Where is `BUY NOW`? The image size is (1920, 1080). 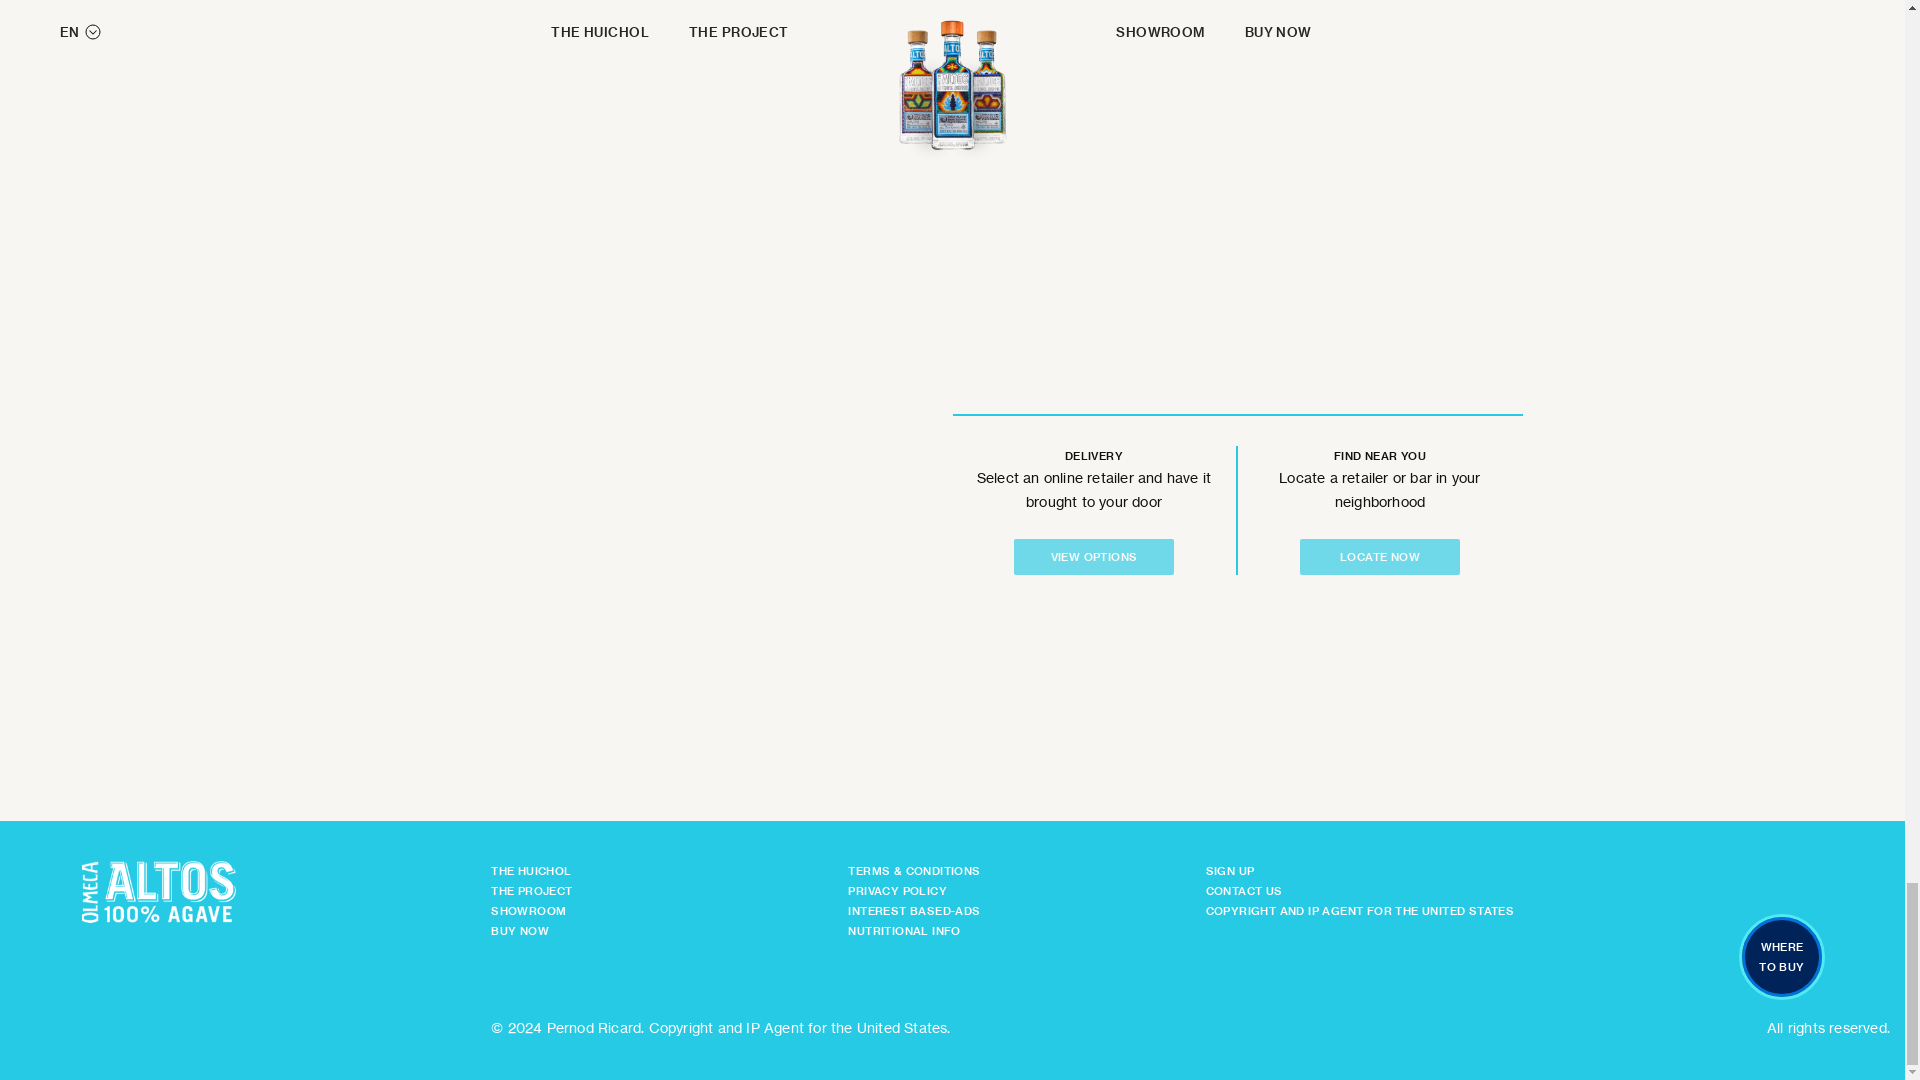
BUY NOW is located at coordinates (520, 931).